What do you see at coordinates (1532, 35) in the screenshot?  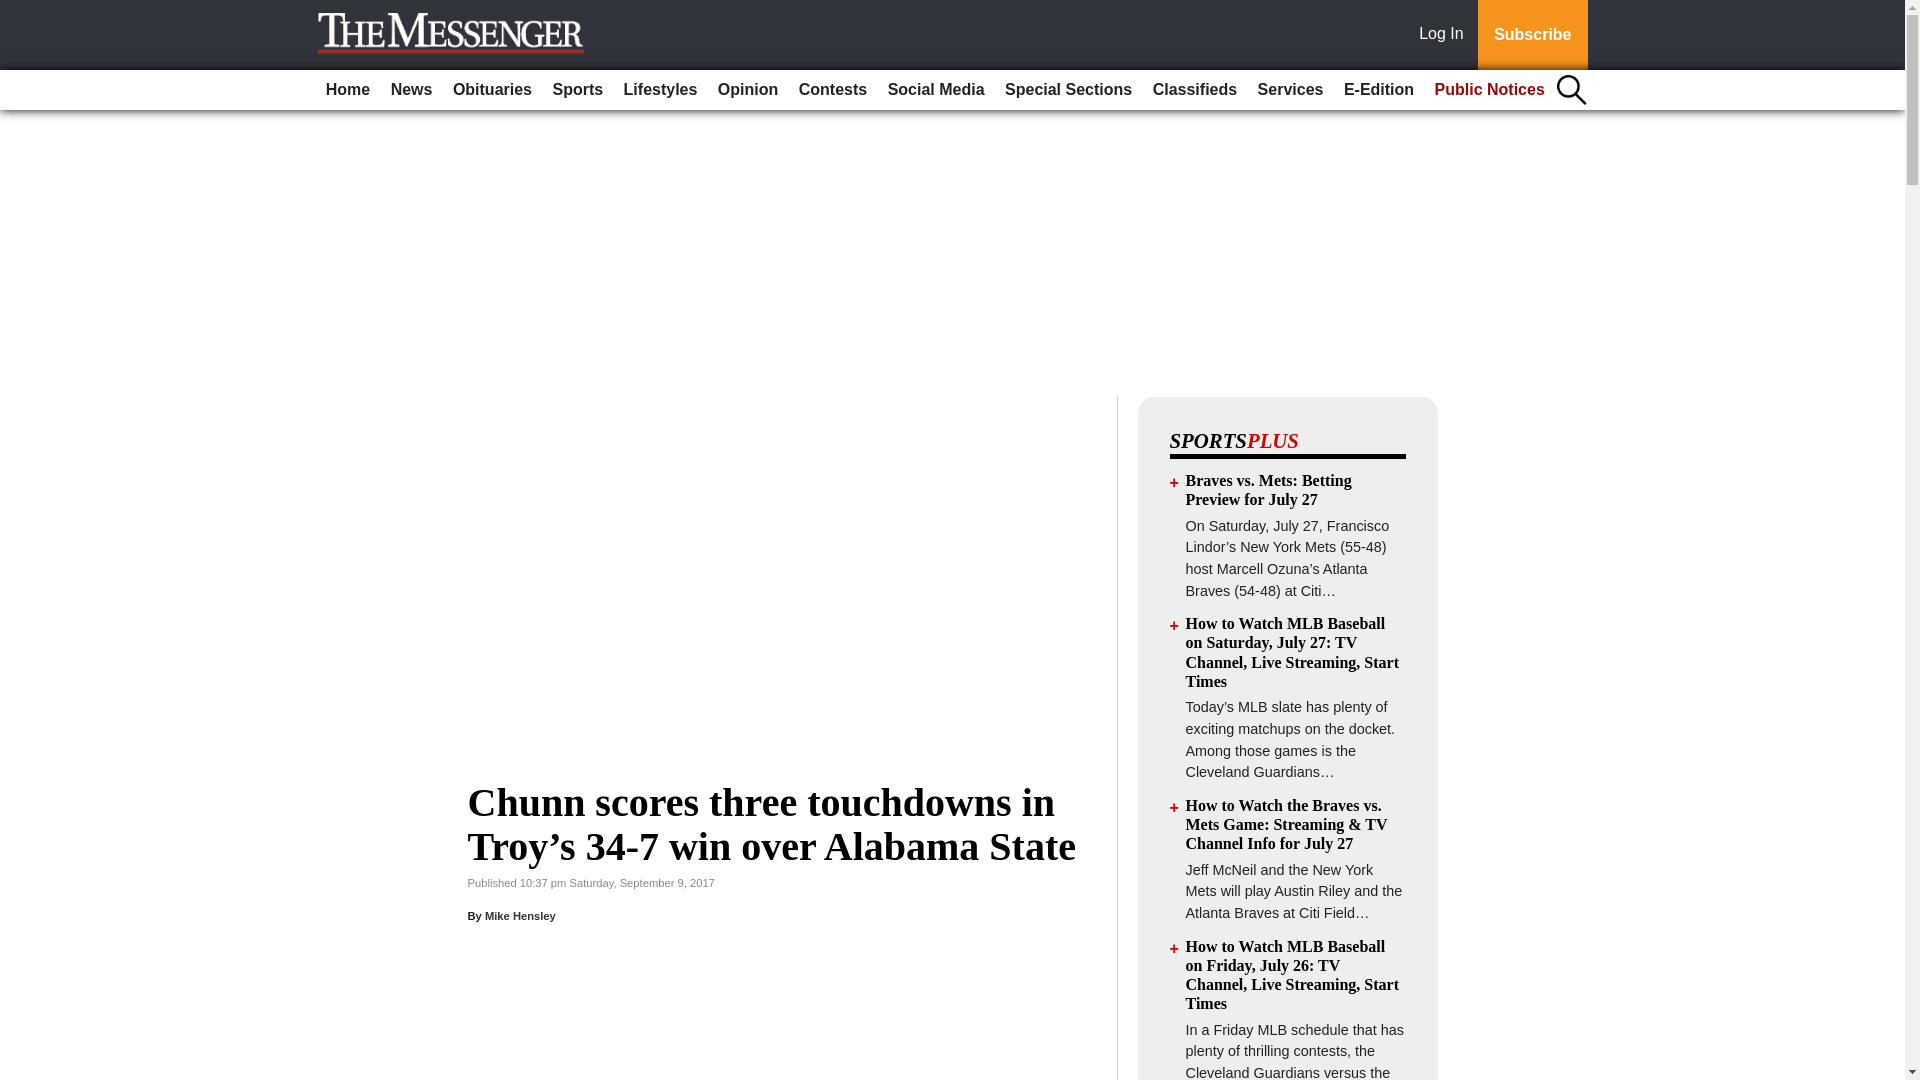 I see `Subscribe` at bounding box center [1532, 35].